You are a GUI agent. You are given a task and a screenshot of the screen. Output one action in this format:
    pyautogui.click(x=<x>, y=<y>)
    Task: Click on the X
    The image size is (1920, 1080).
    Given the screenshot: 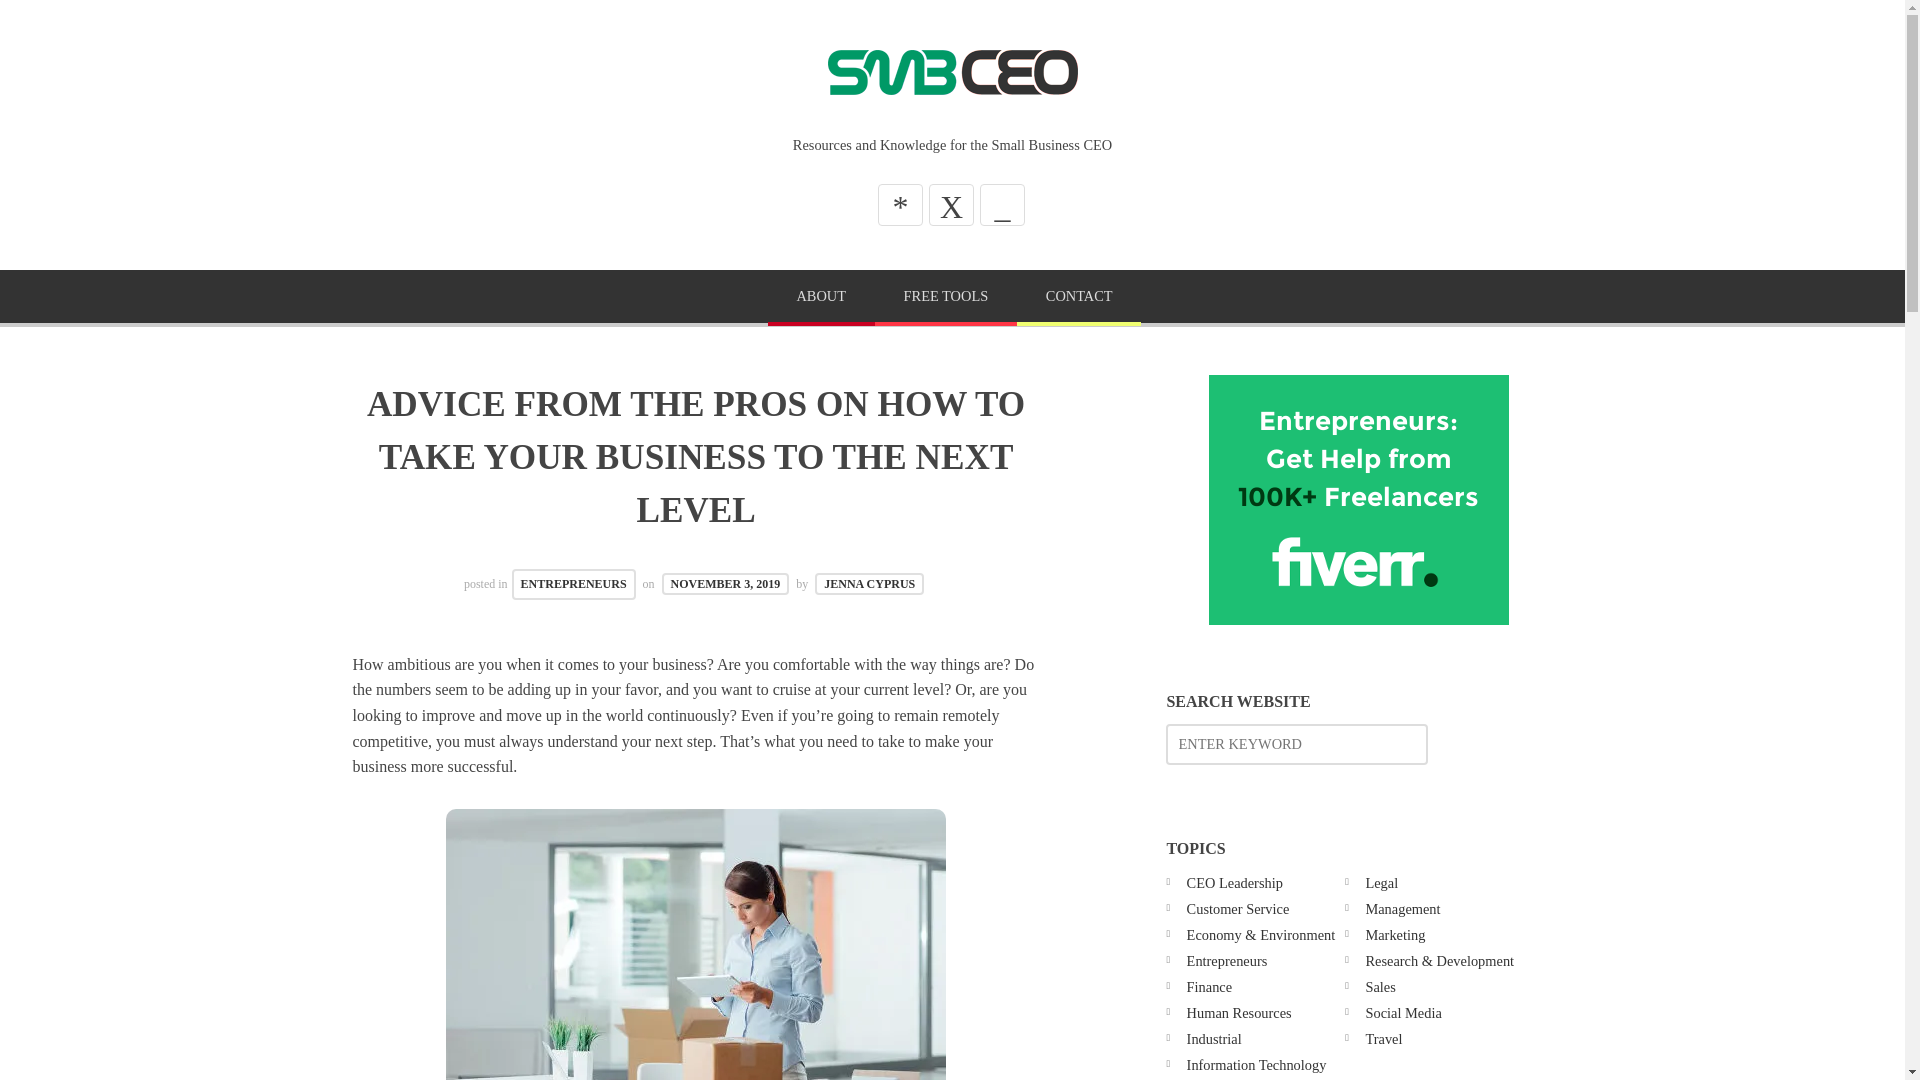 What is the action you would take?
    pyautogui.click(x=951, y=204)
    